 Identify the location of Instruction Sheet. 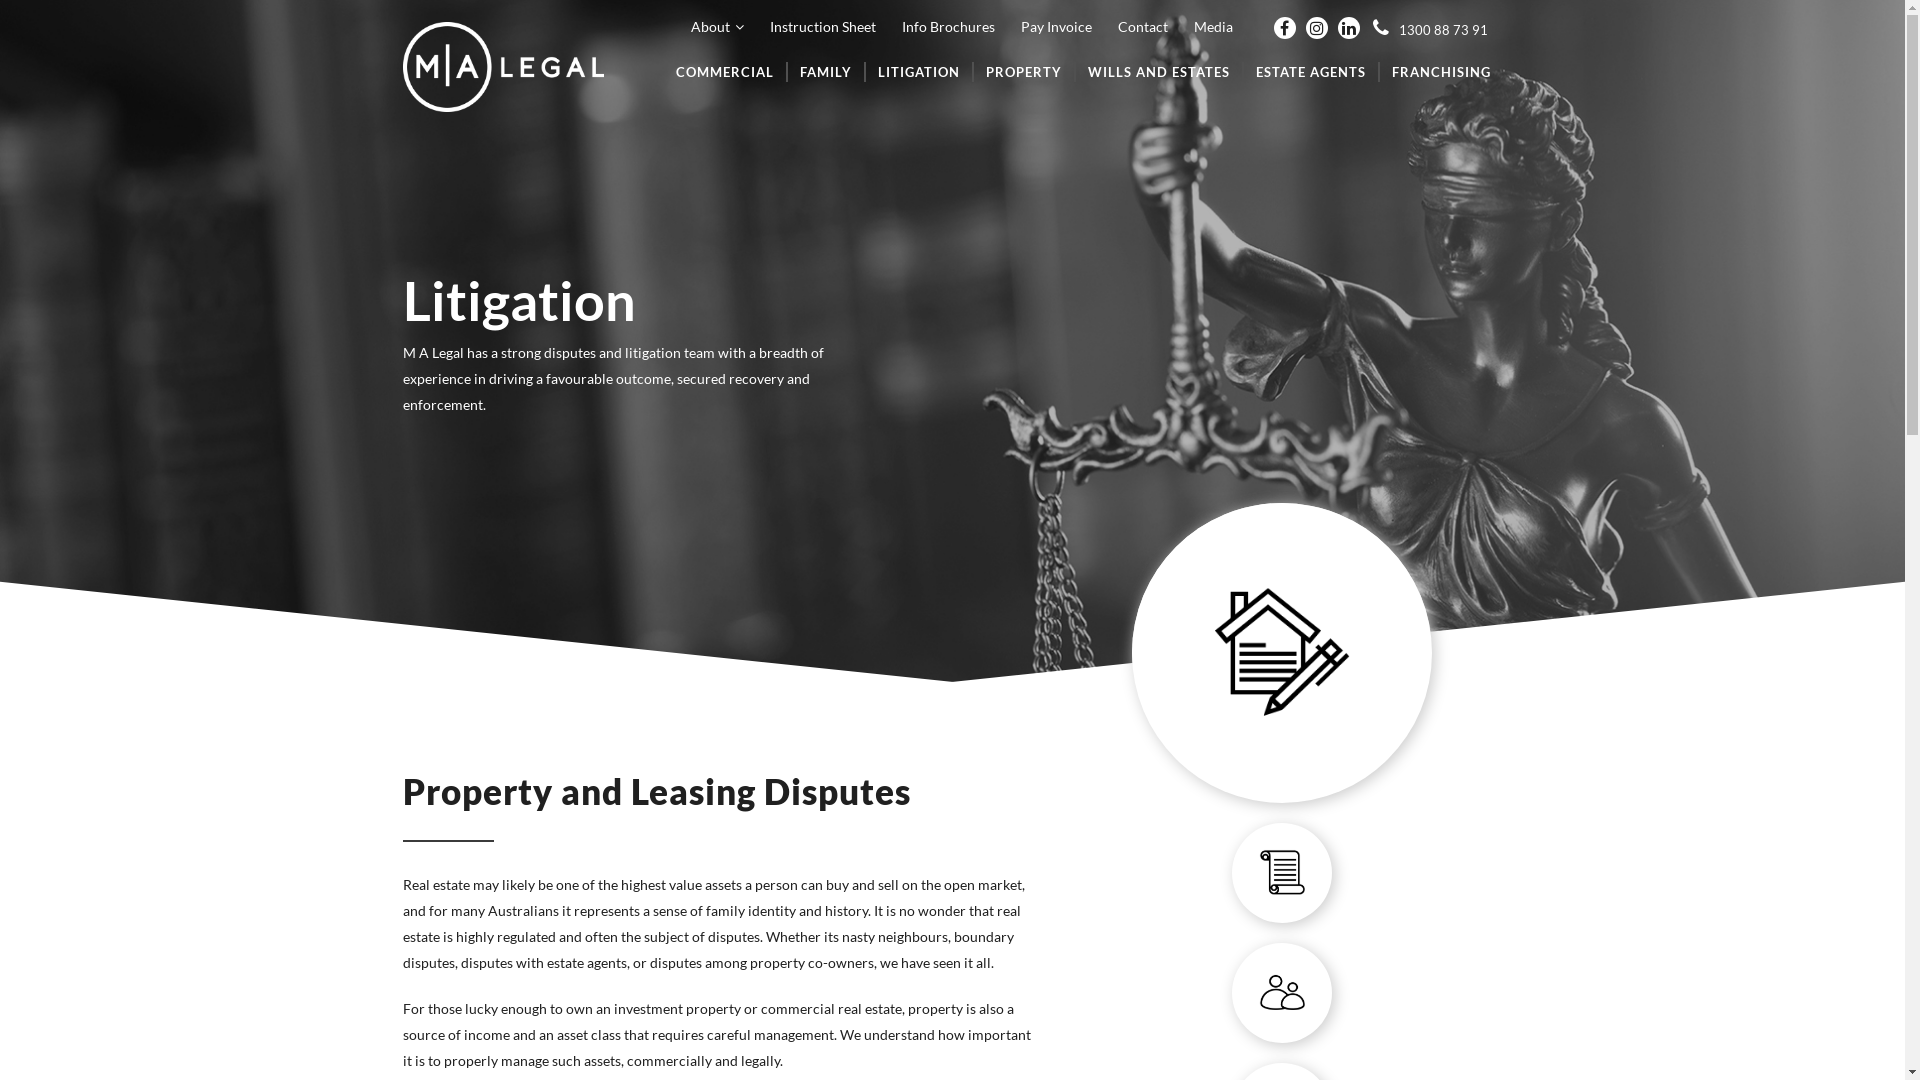
(821, 26).